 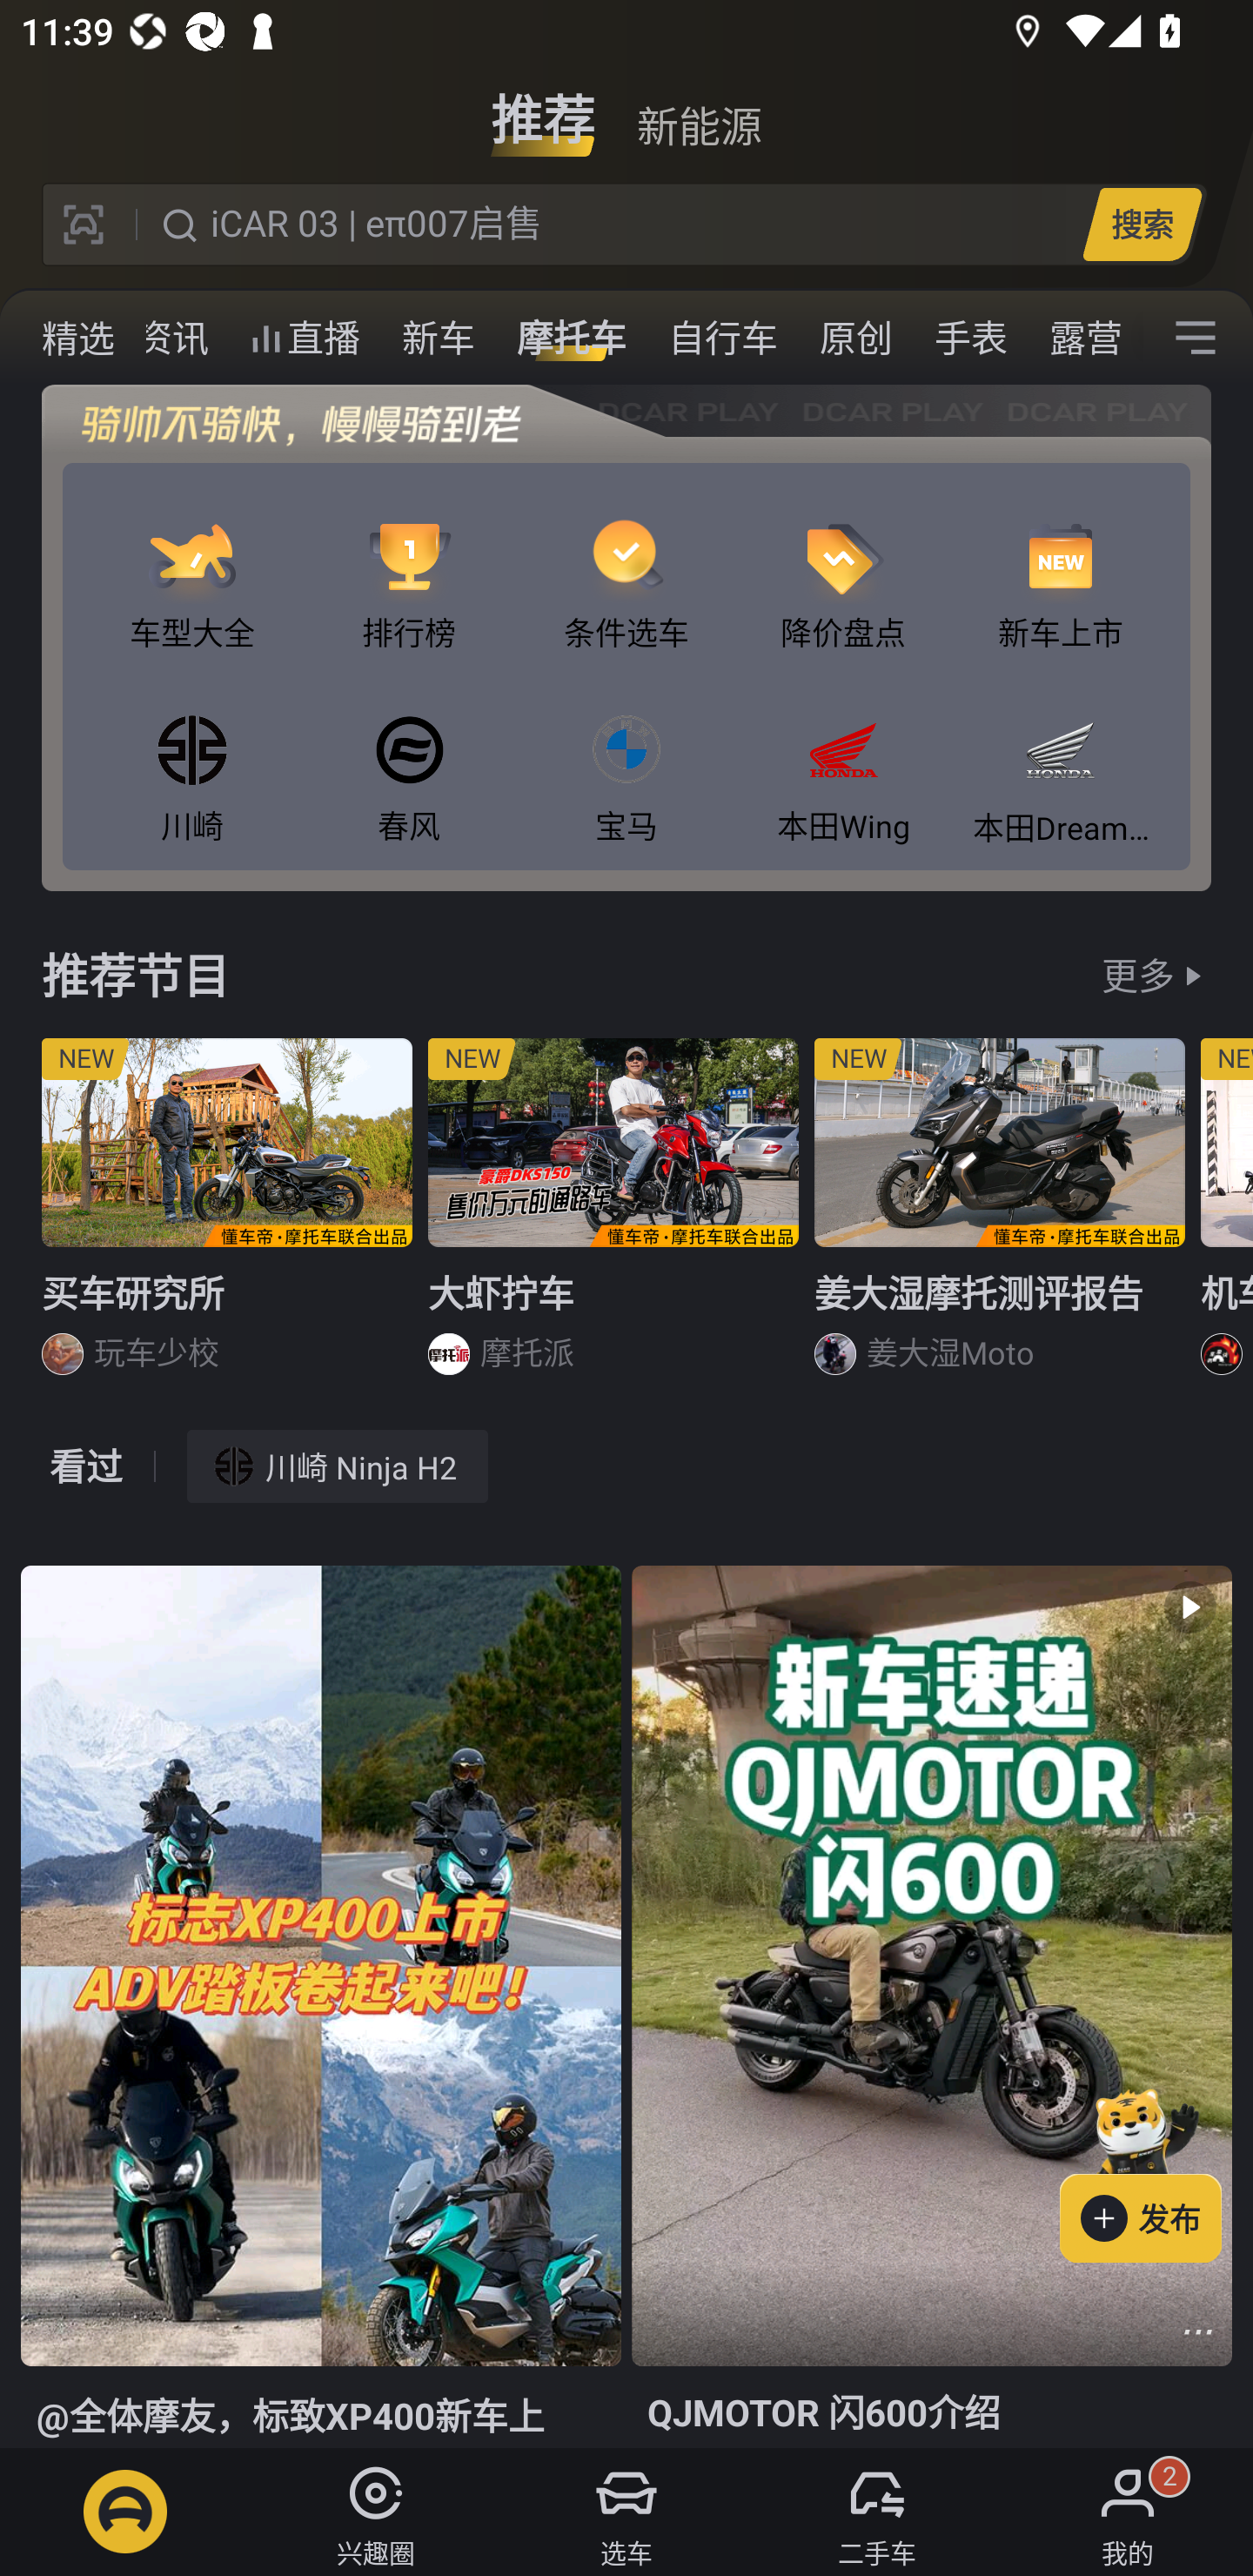 What do you see at coordinates (543, 108) in the screenshot?
I see `推荐` at bounding box center [543, 108].